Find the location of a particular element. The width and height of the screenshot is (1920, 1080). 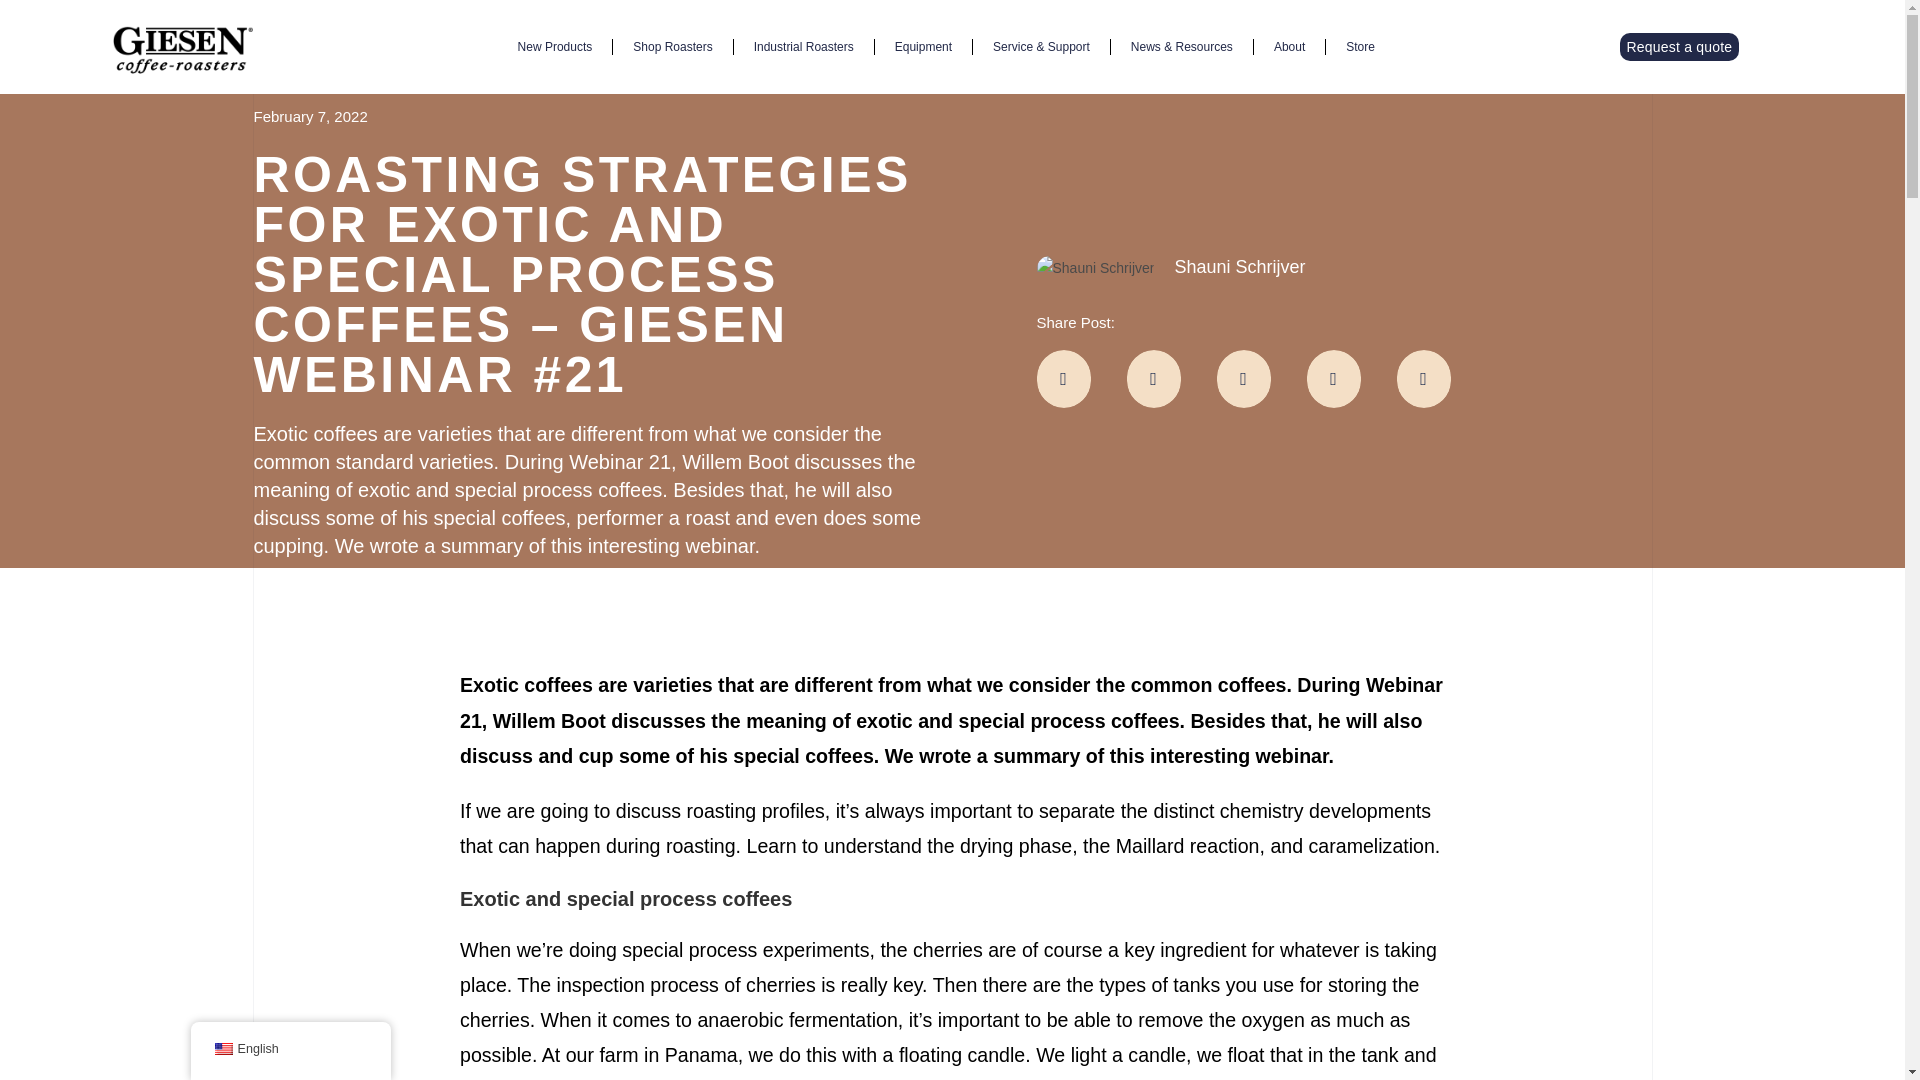

New Products is located at coordinates (554, 46).